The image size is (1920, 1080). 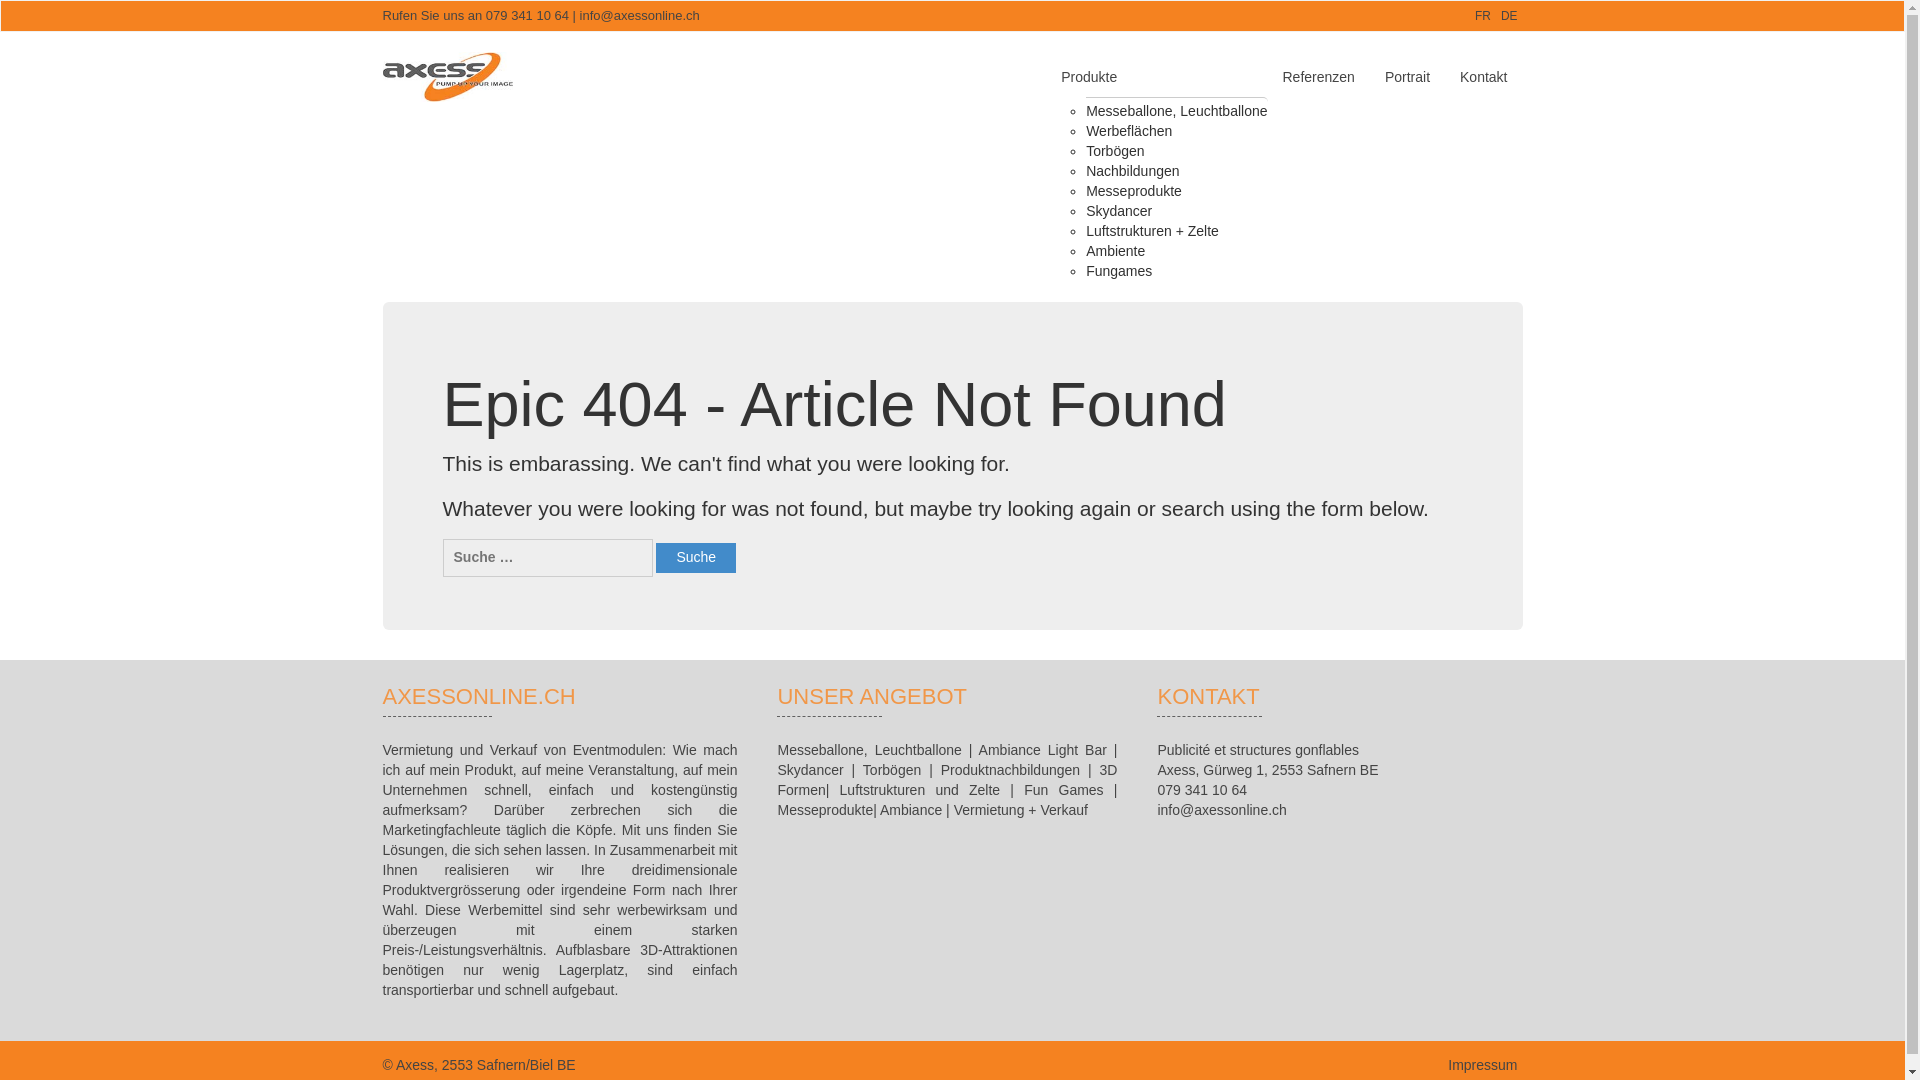 I want to click on Ambiente, so click(x=1115, y=250).